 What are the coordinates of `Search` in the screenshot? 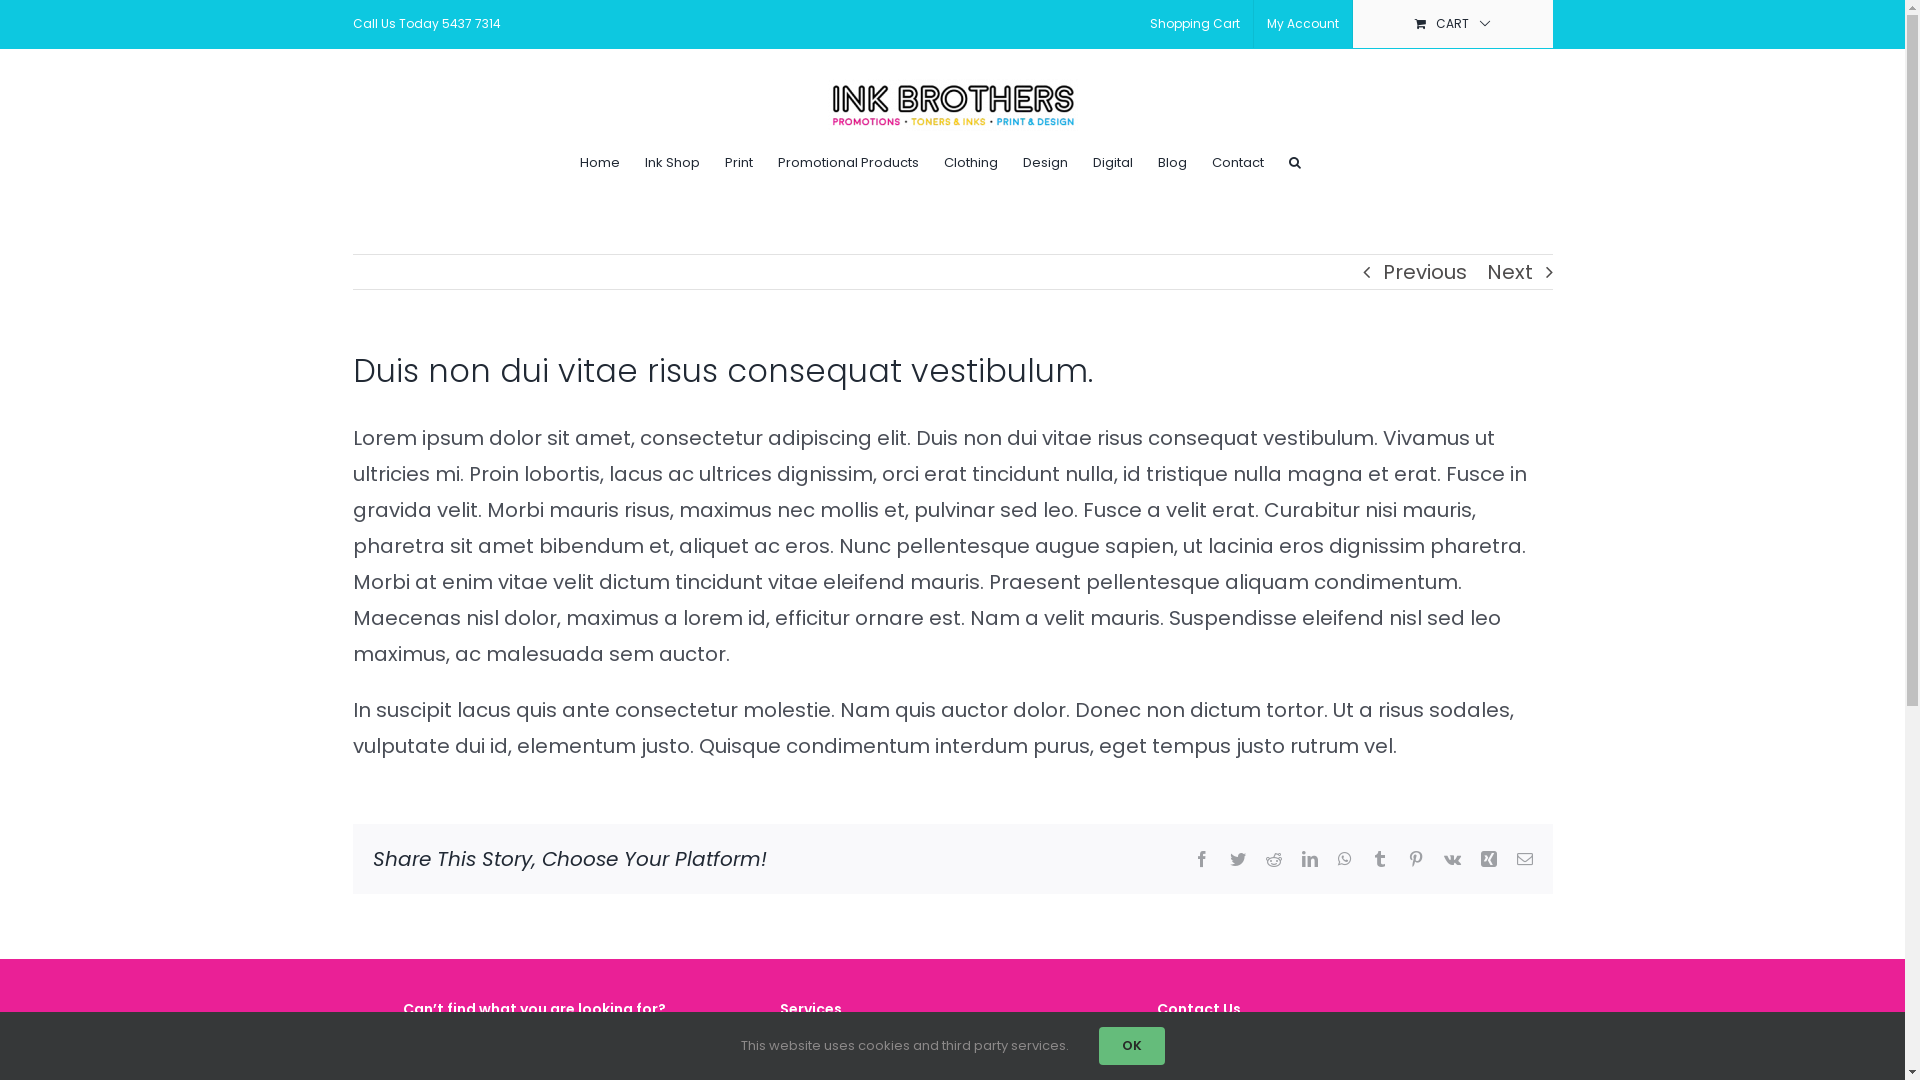 It's located at (1294, 162).